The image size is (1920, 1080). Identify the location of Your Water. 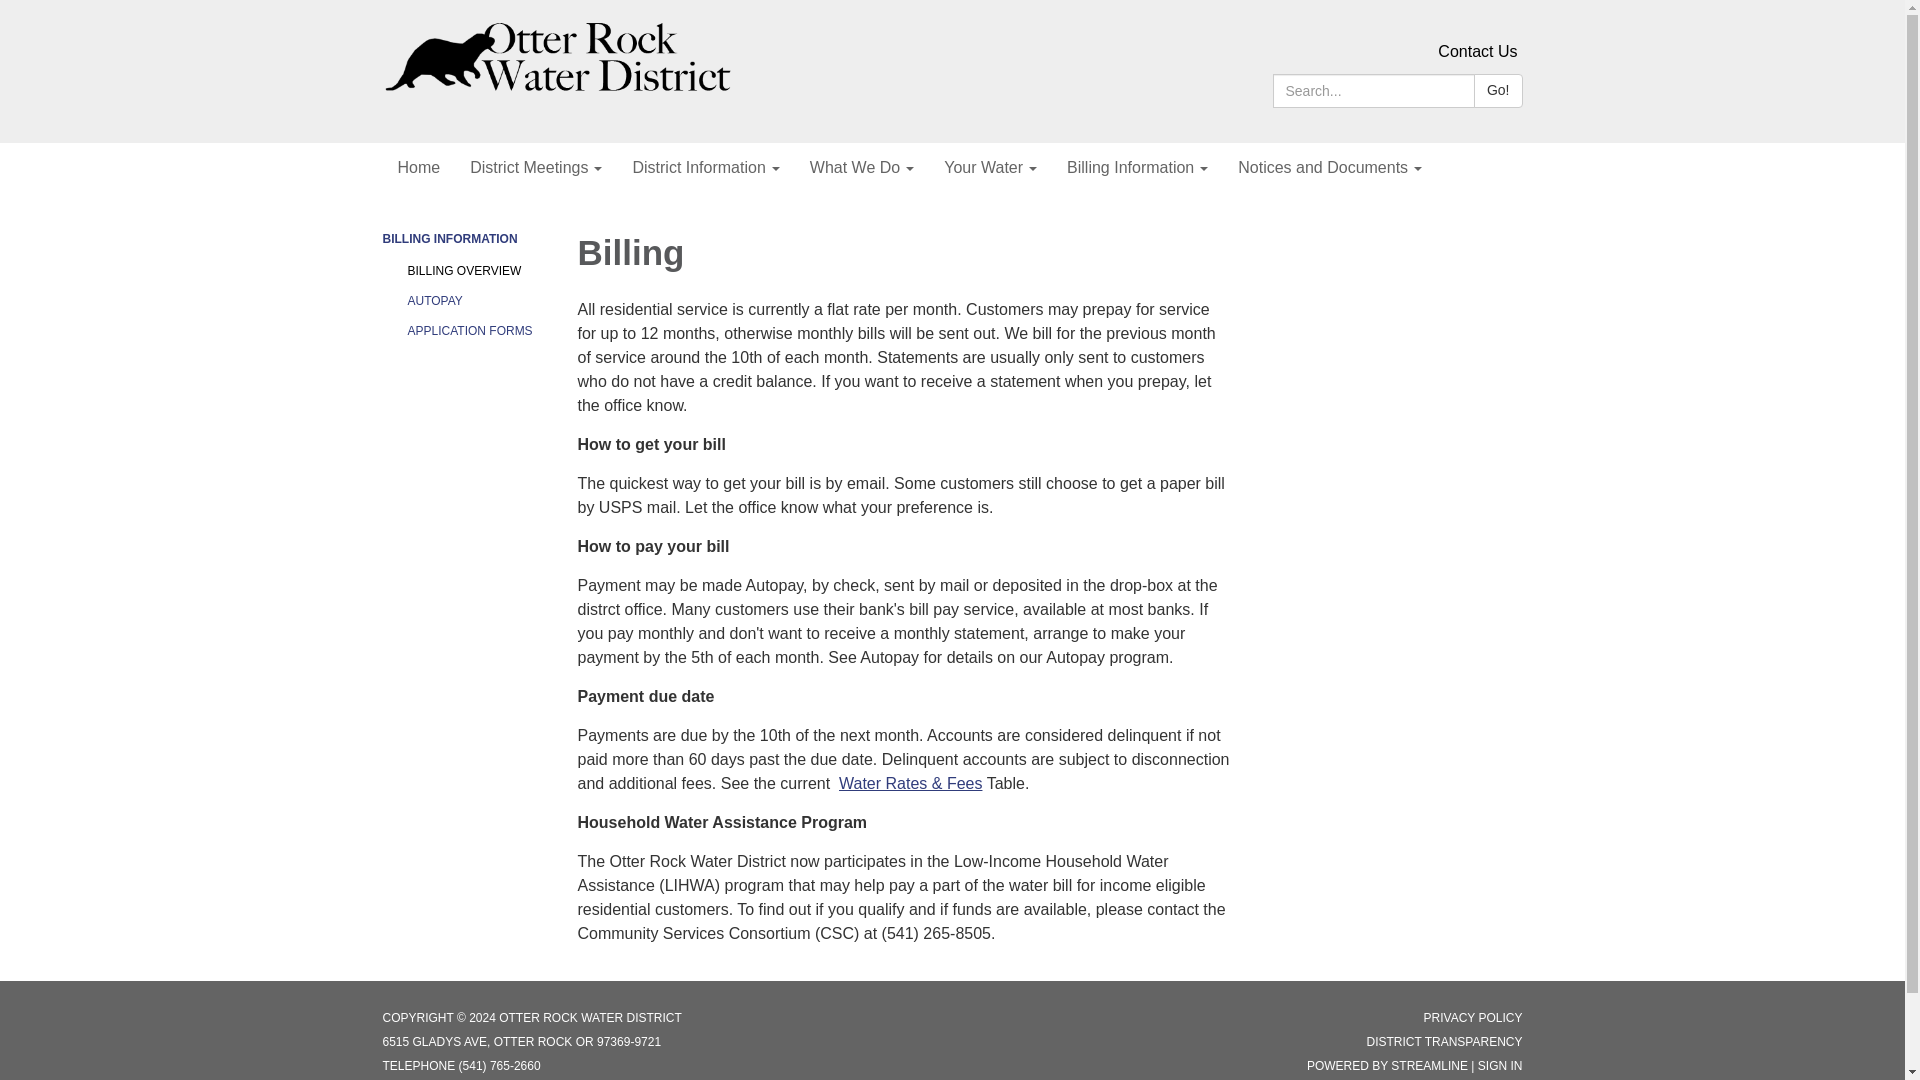
(990, 168).